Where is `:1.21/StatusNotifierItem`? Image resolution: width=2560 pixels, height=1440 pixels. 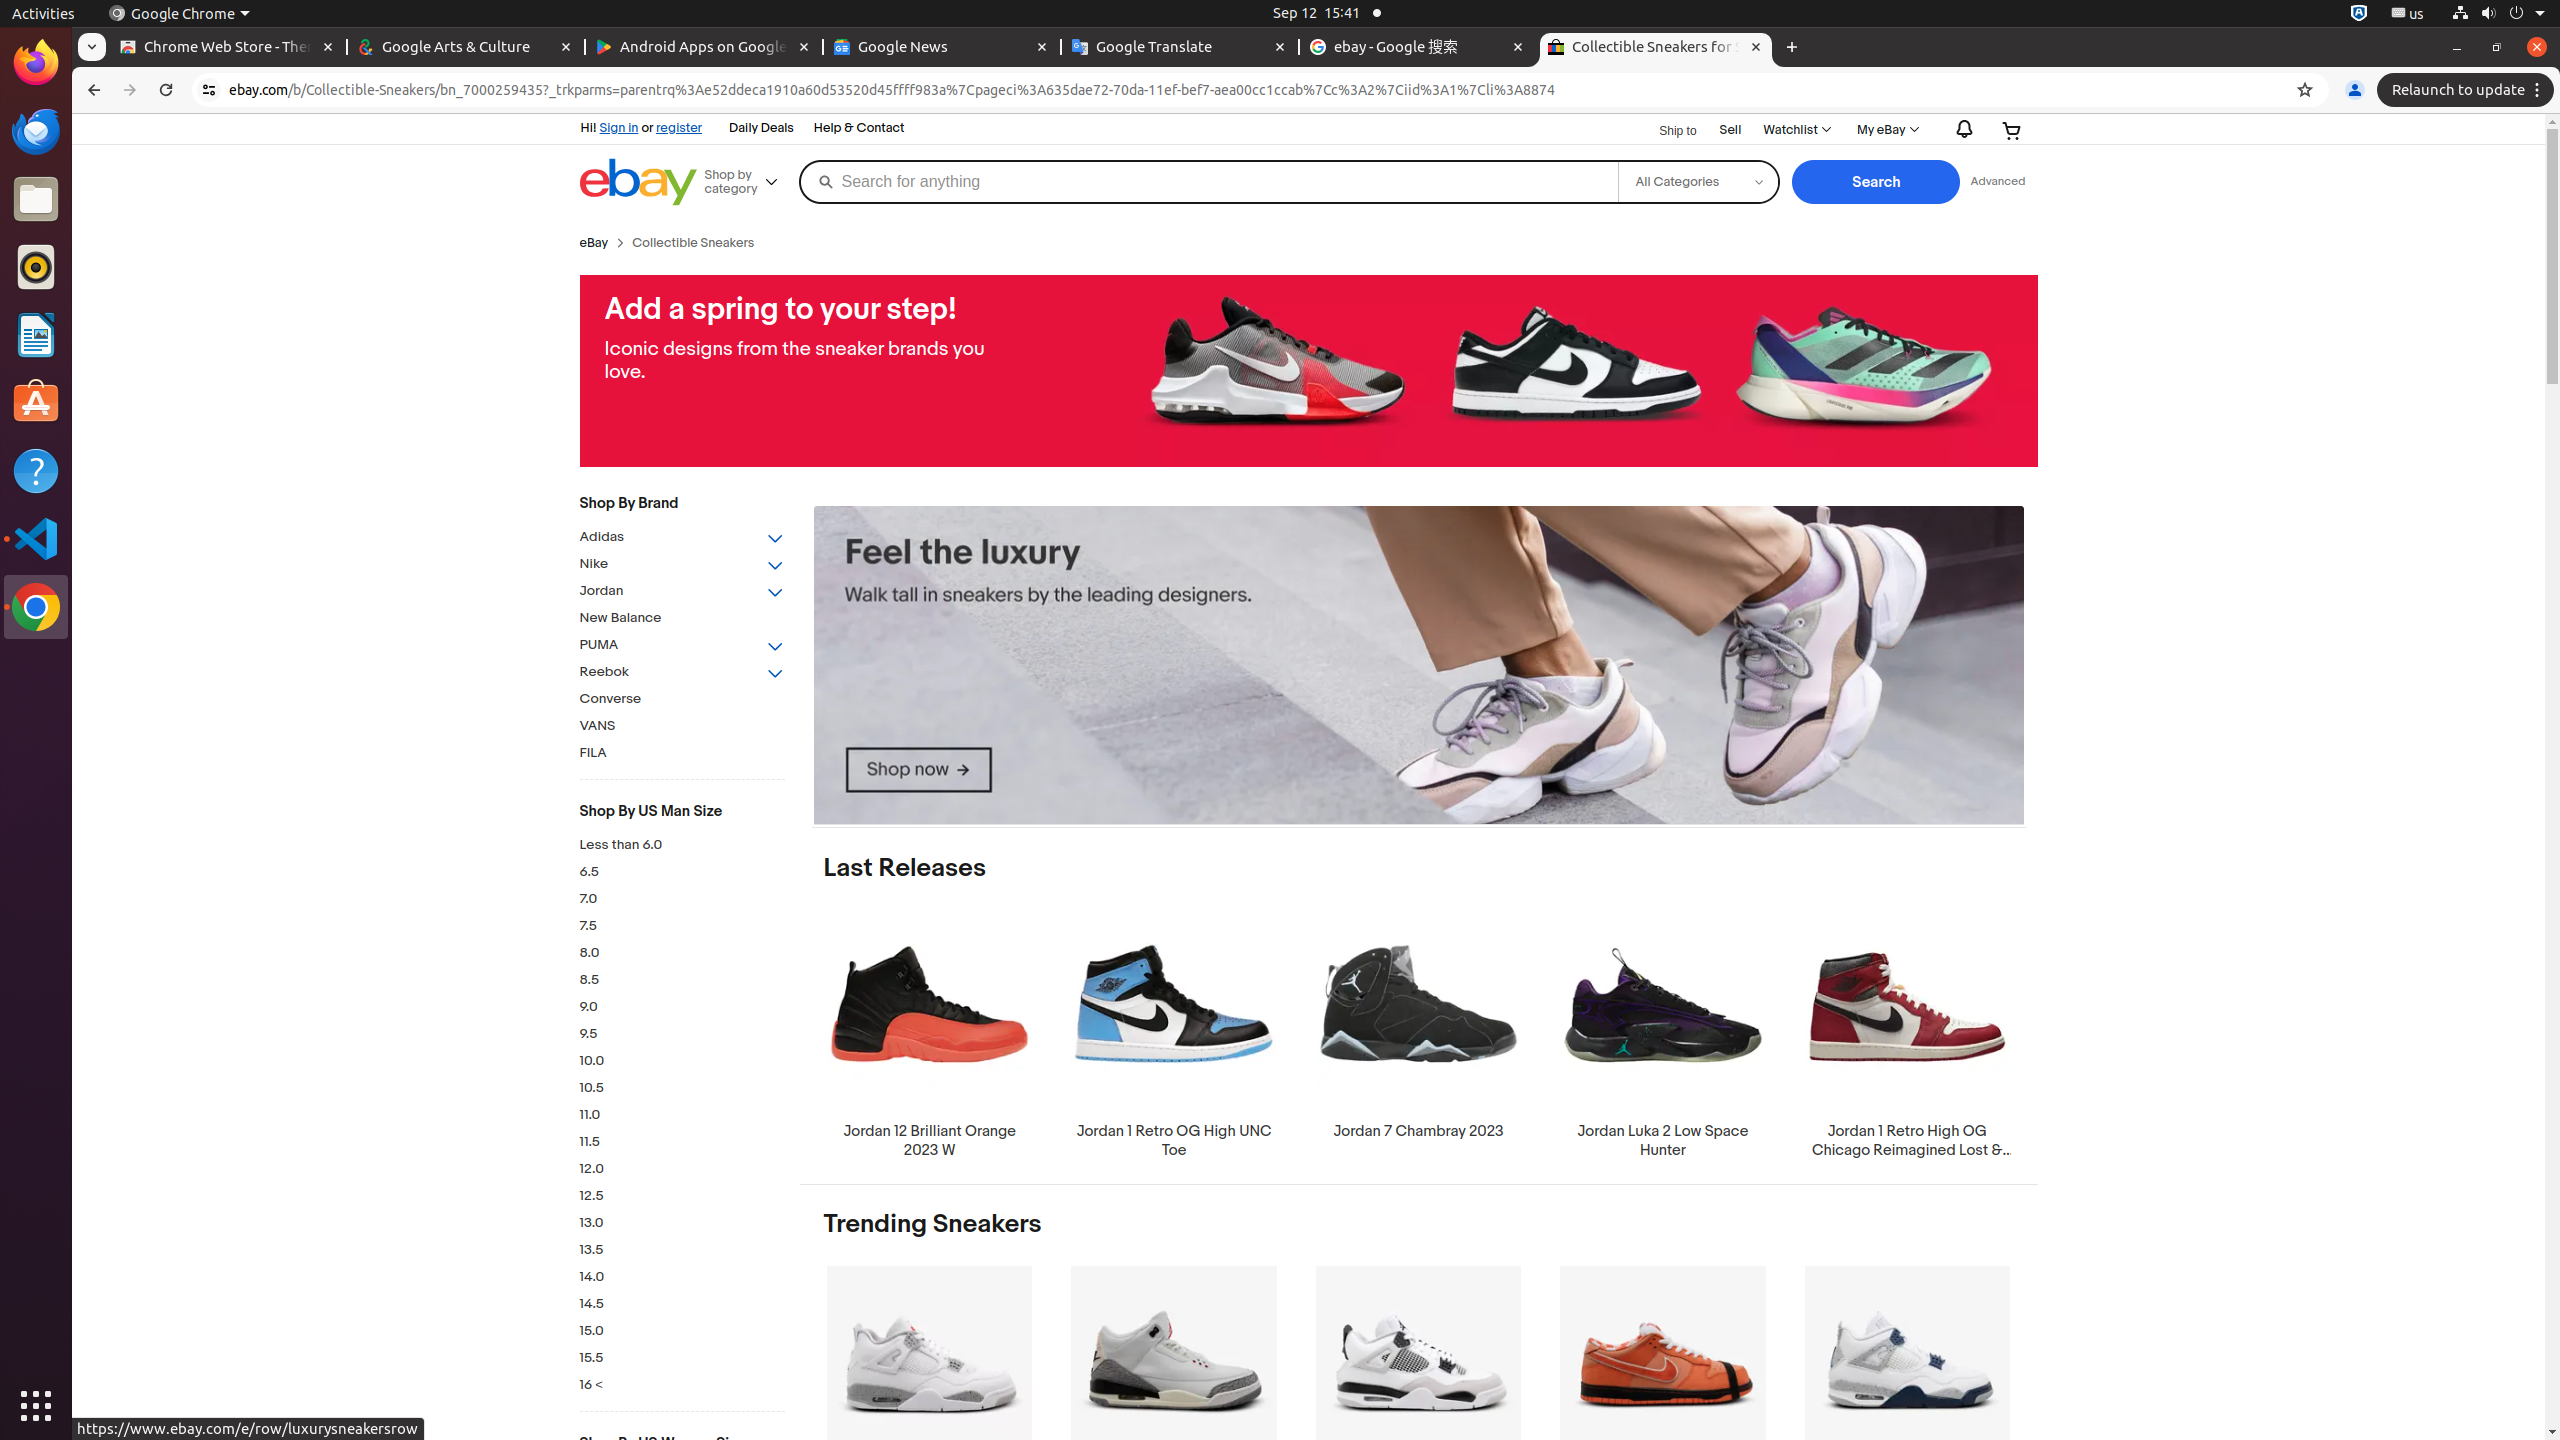 :1.21/StatusNotifierItem is located at coordinates (2408, 14).